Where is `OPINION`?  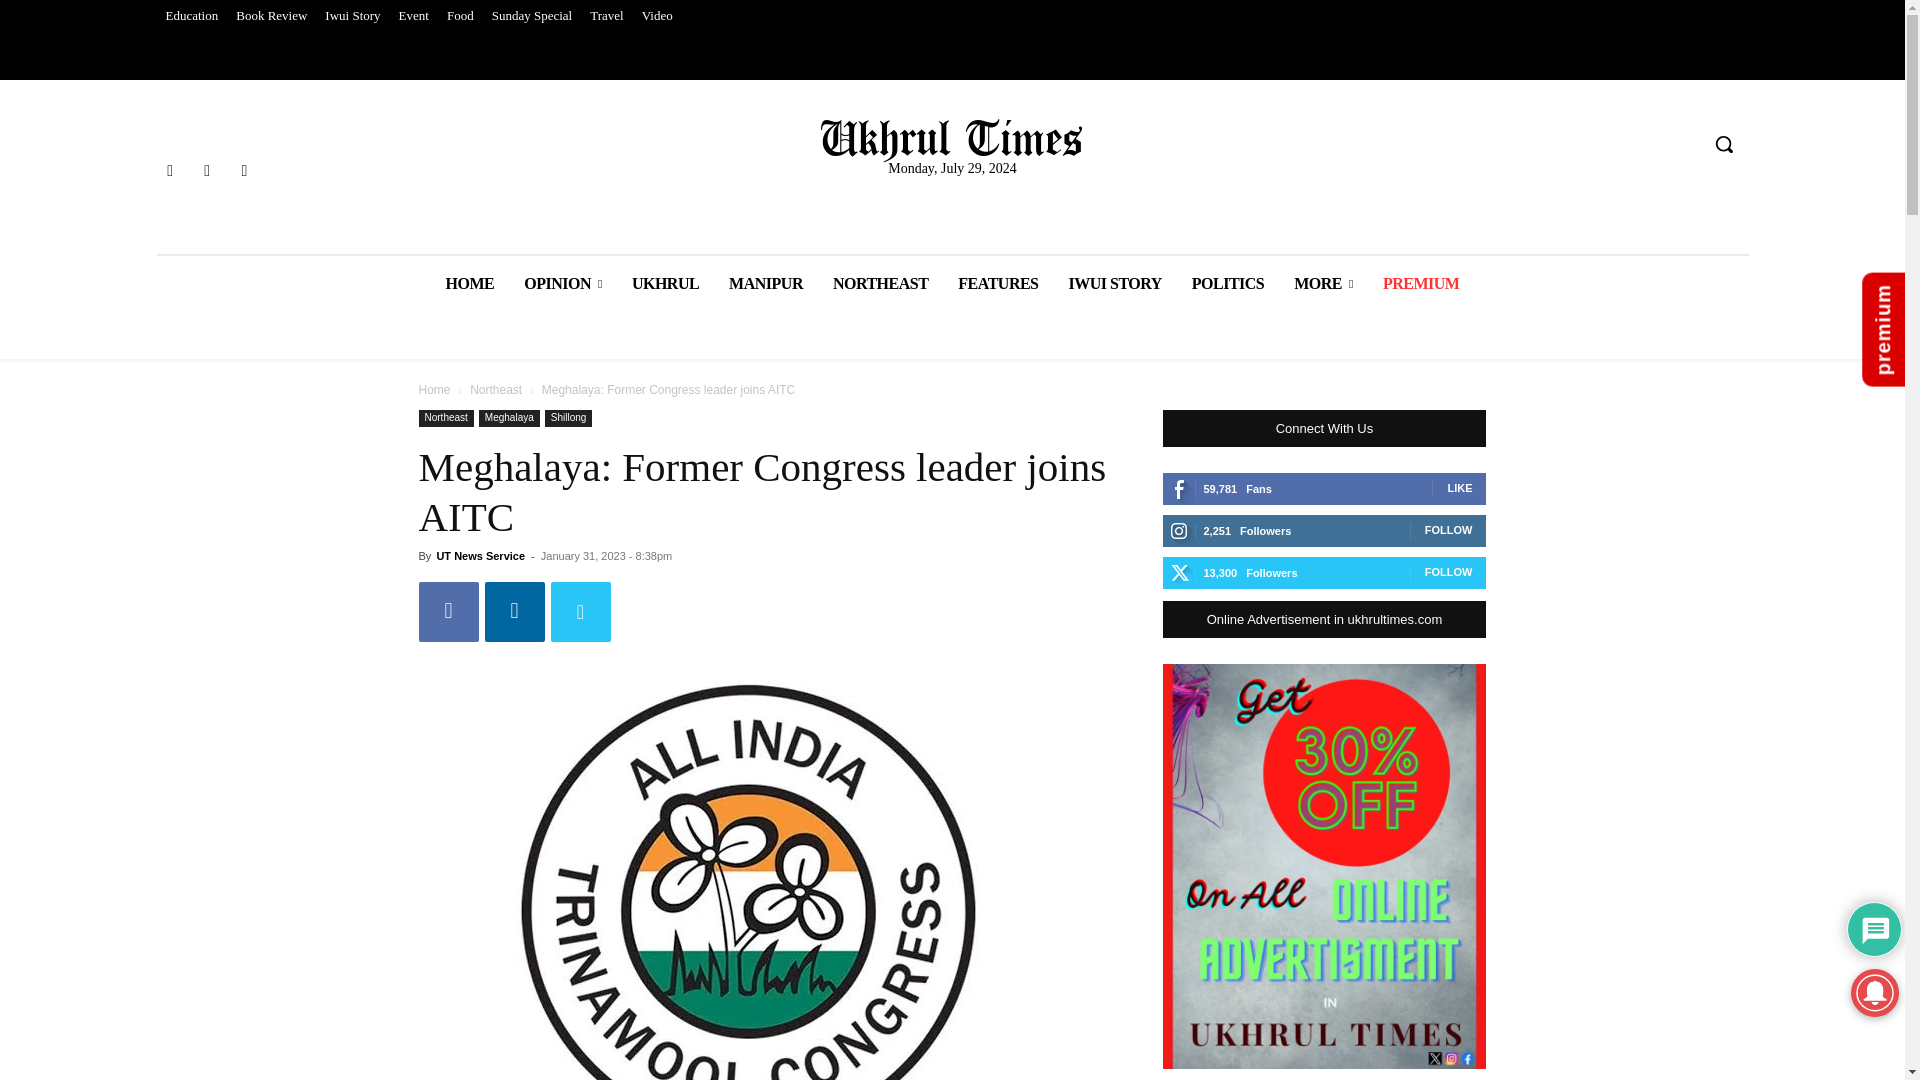 OPINION is located at coordinates (562, 283).